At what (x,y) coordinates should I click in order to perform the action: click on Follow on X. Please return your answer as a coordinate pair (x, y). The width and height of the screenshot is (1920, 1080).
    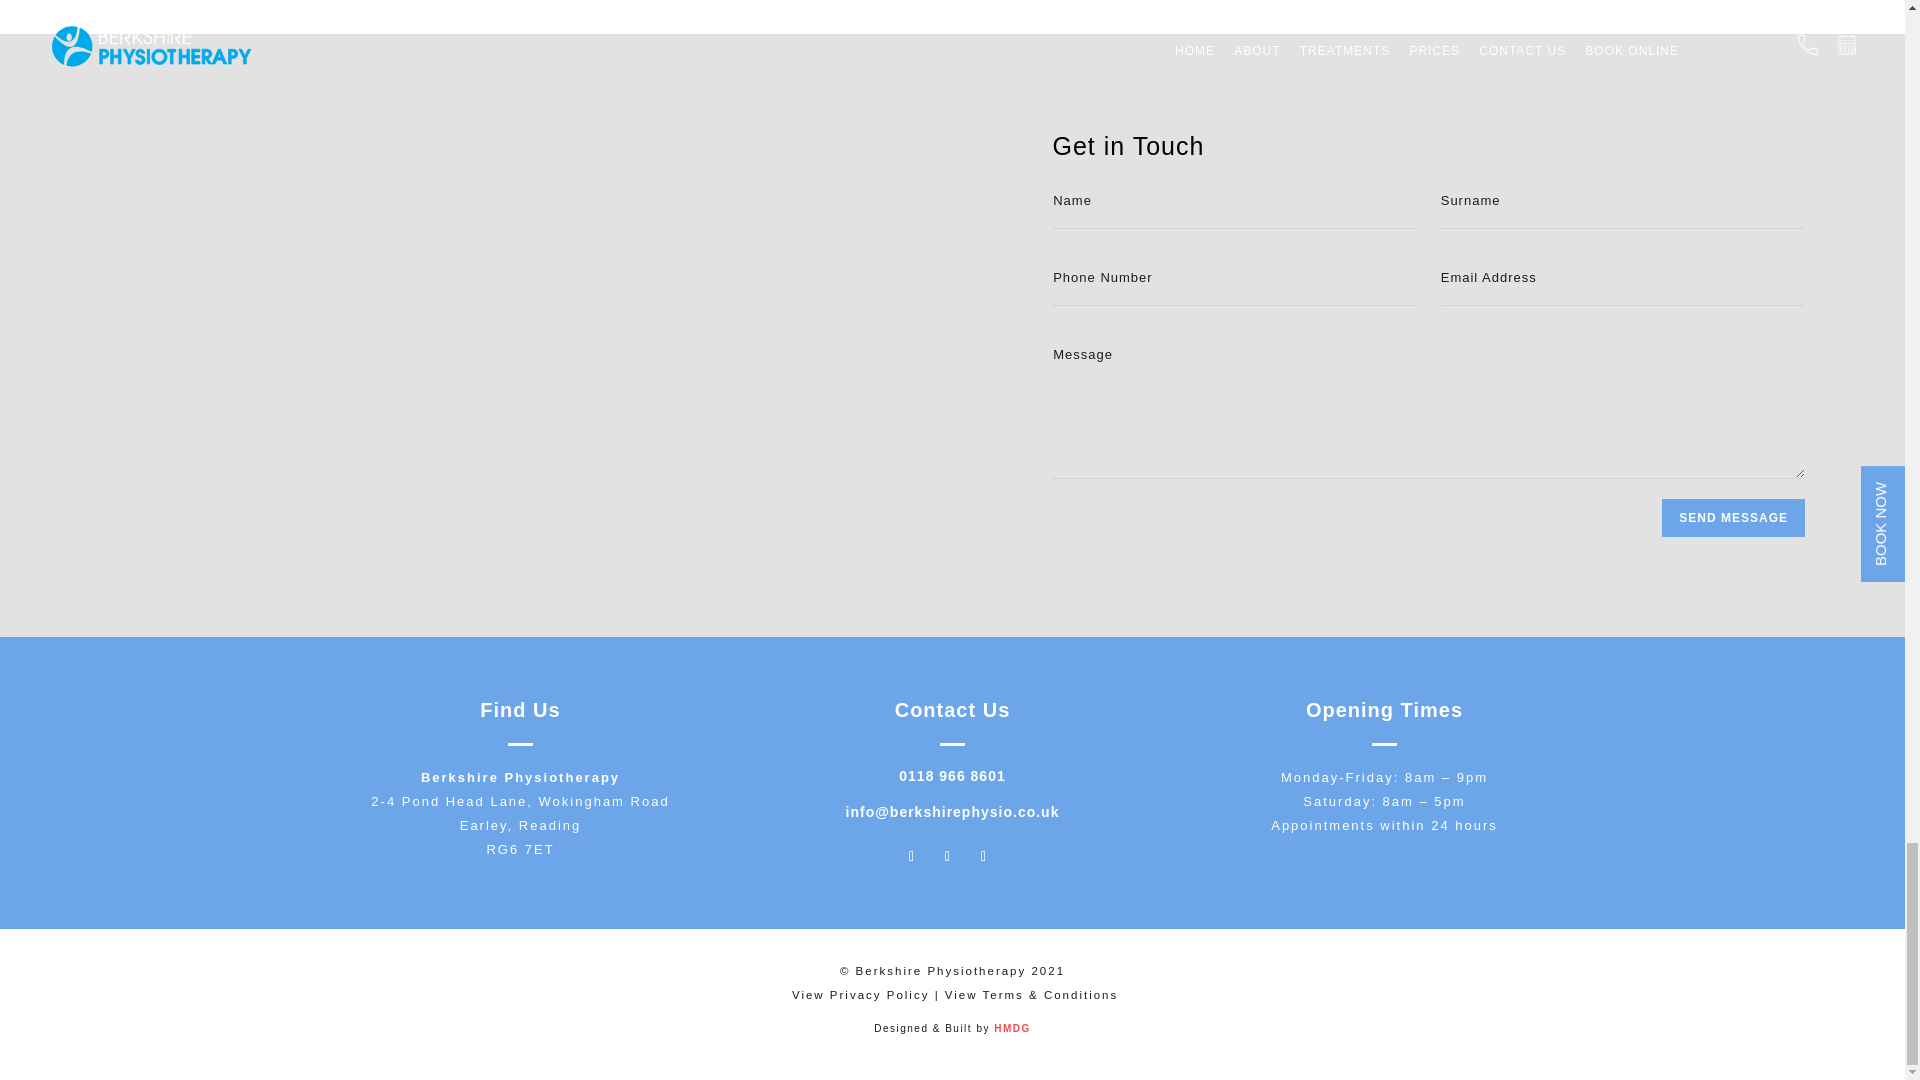
    Looking at the image, I should click on (947, 856).